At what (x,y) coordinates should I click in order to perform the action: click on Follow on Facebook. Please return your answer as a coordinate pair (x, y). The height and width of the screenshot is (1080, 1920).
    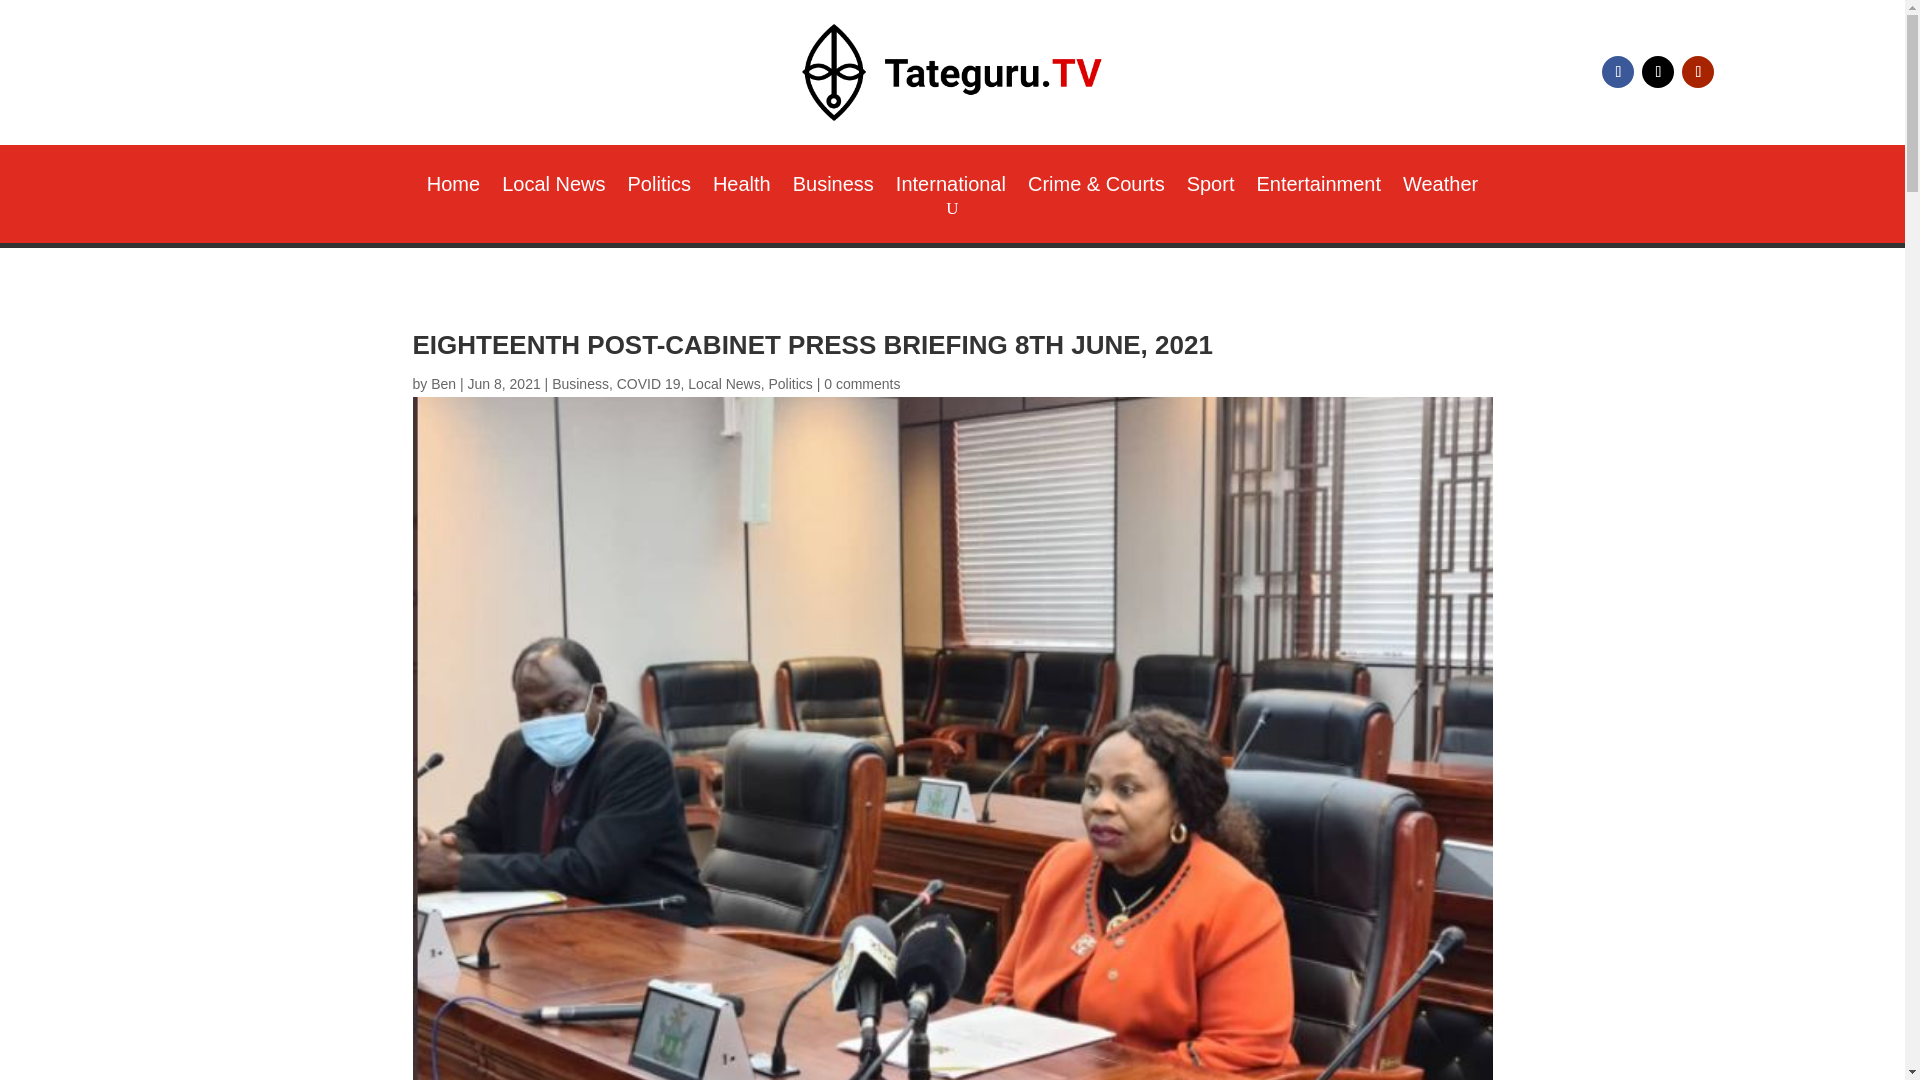
    Looking at the image, I should click on (1617, 72).